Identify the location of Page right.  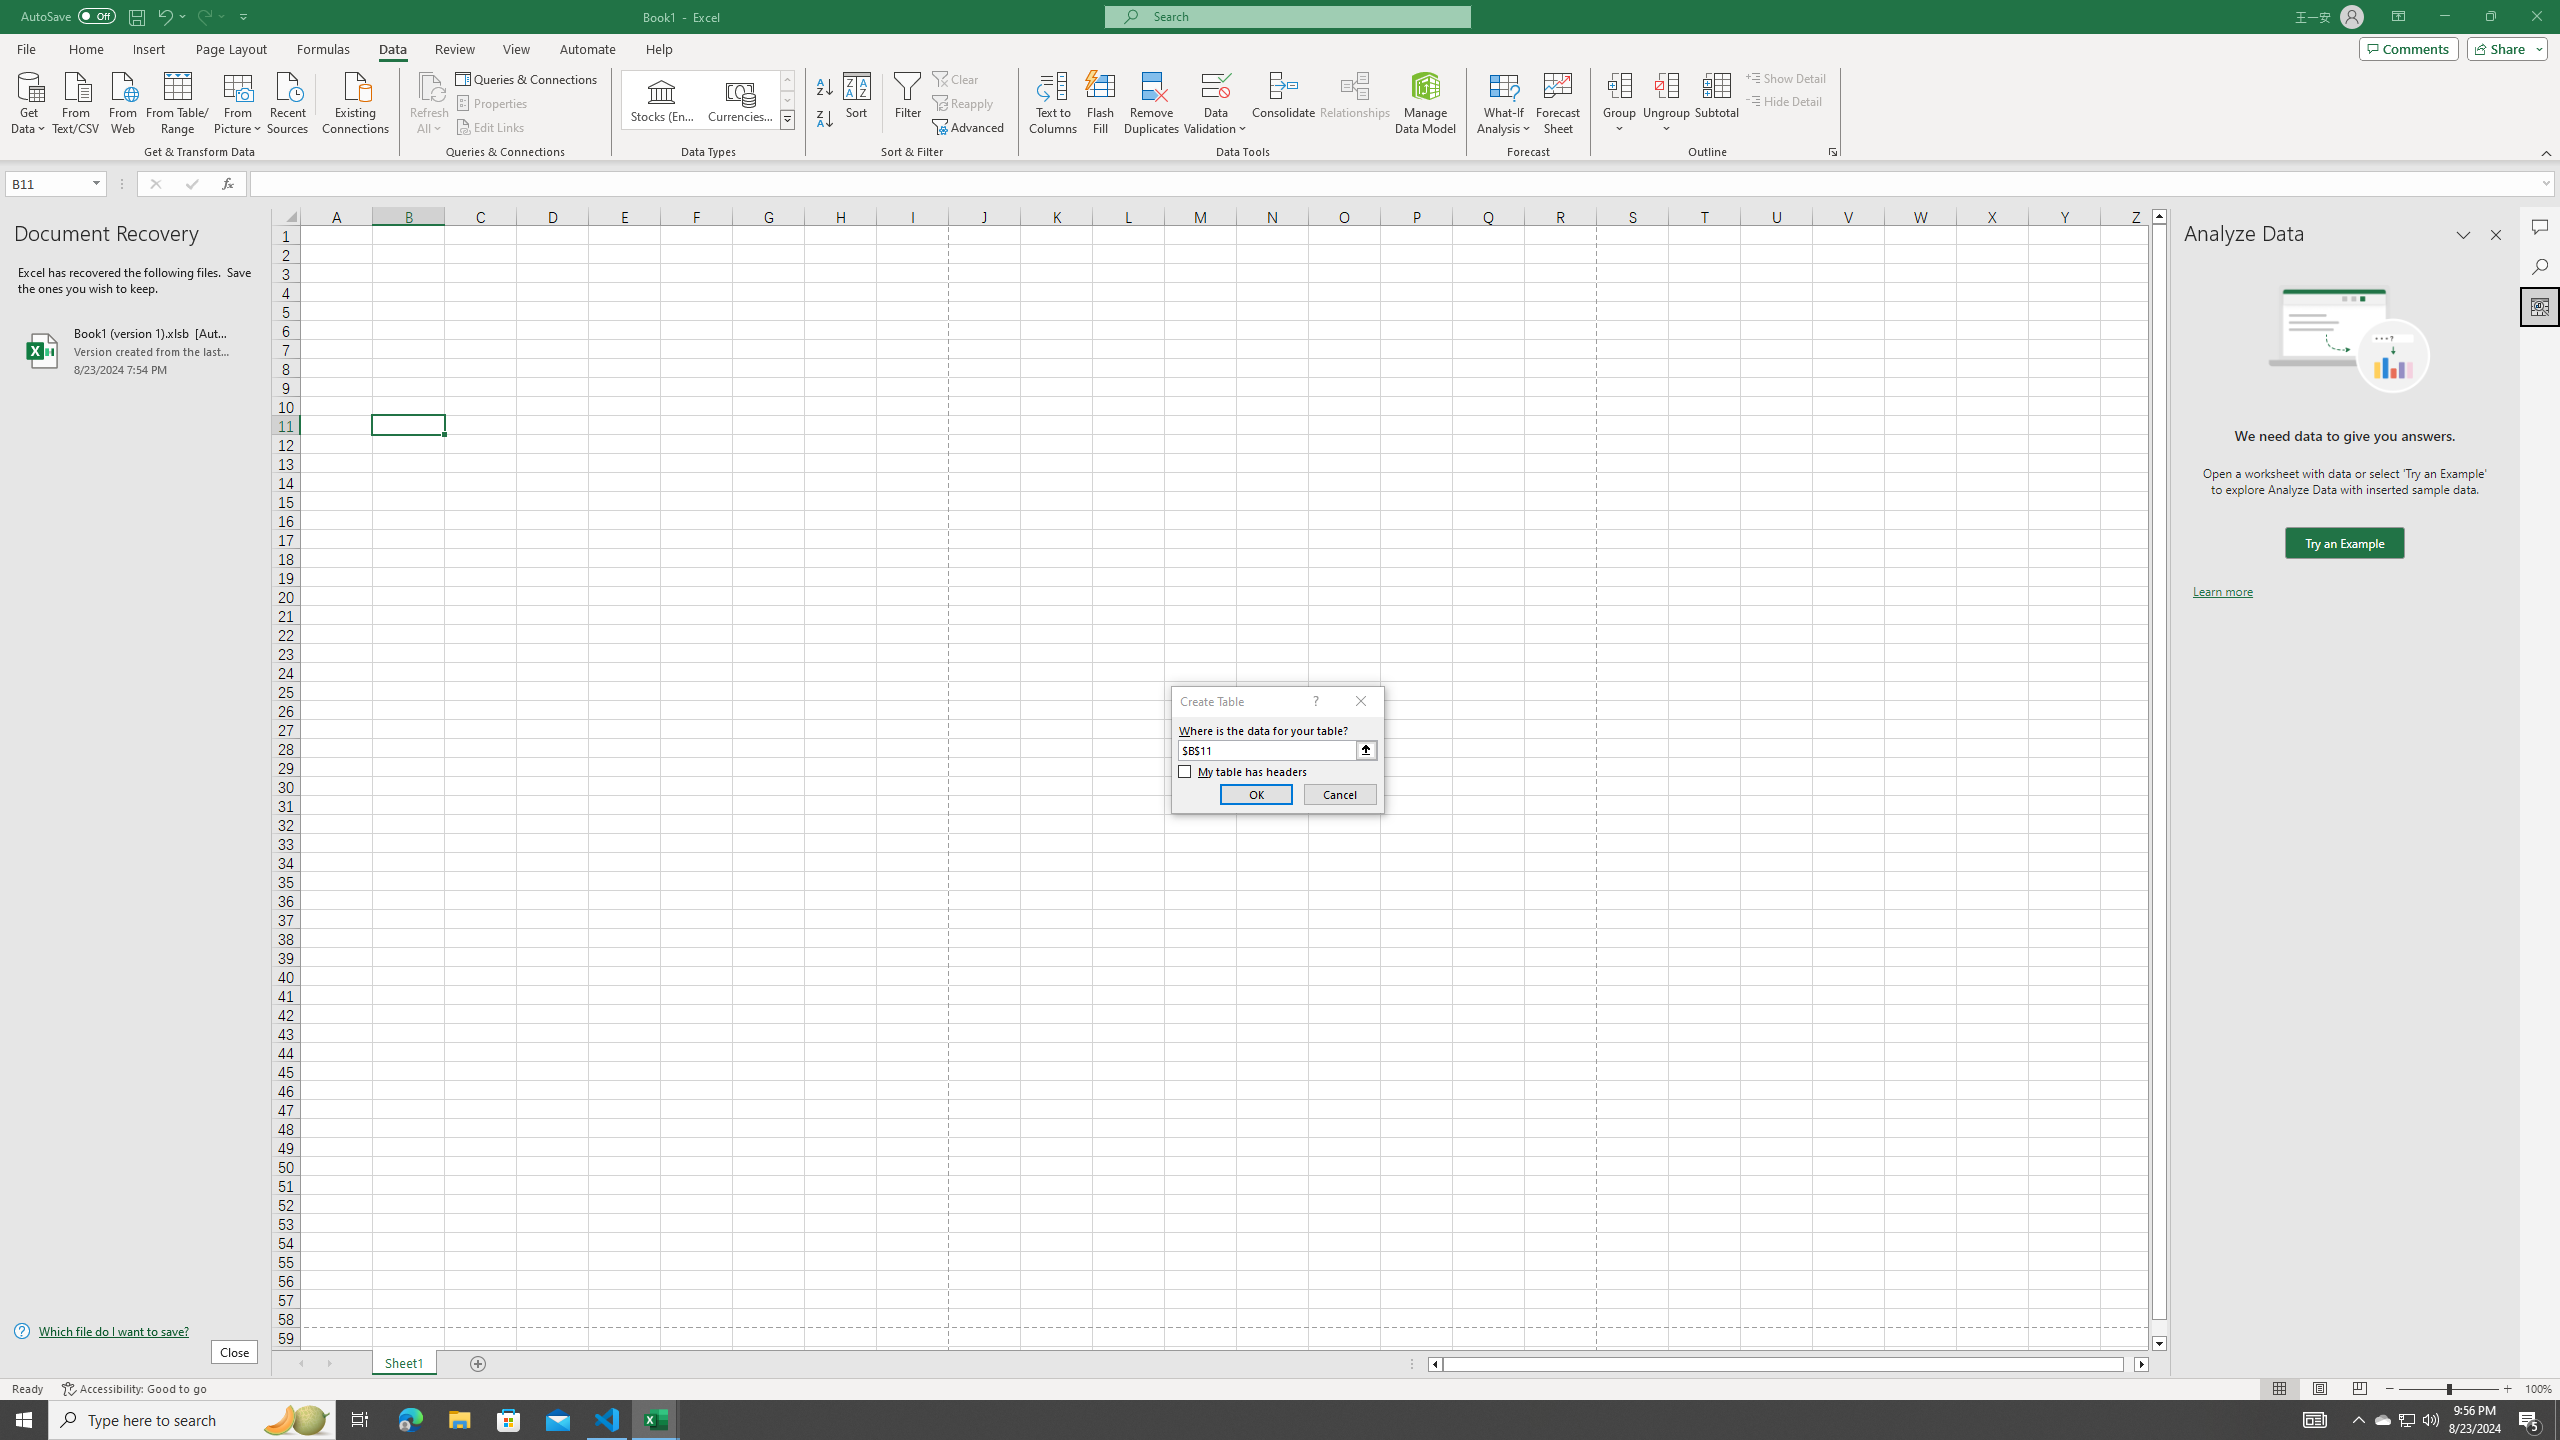
(2130, 1364).